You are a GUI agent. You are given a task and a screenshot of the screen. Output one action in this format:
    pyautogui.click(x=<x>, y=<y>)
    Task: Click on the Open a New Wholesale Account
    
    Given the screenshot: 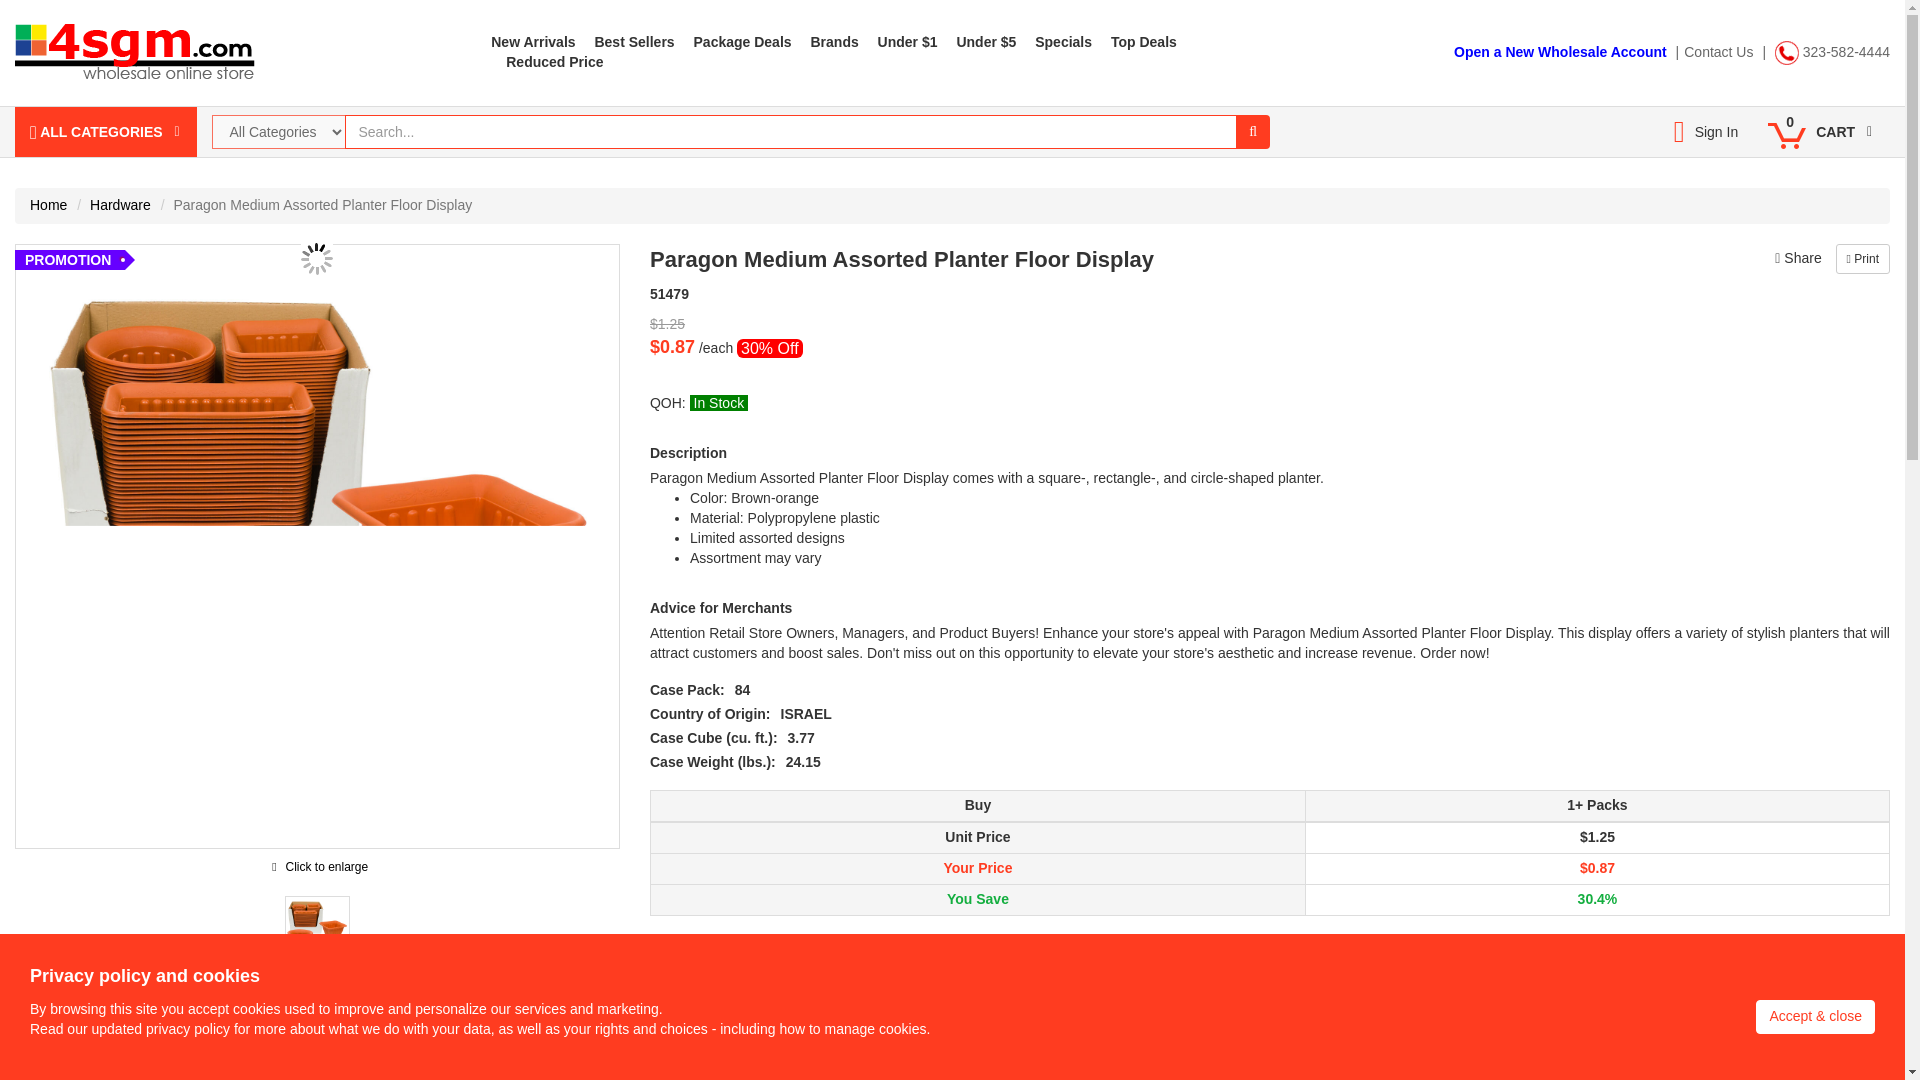 What is the action you would take?
    pyautogui.click(x=1560, y=52)
    